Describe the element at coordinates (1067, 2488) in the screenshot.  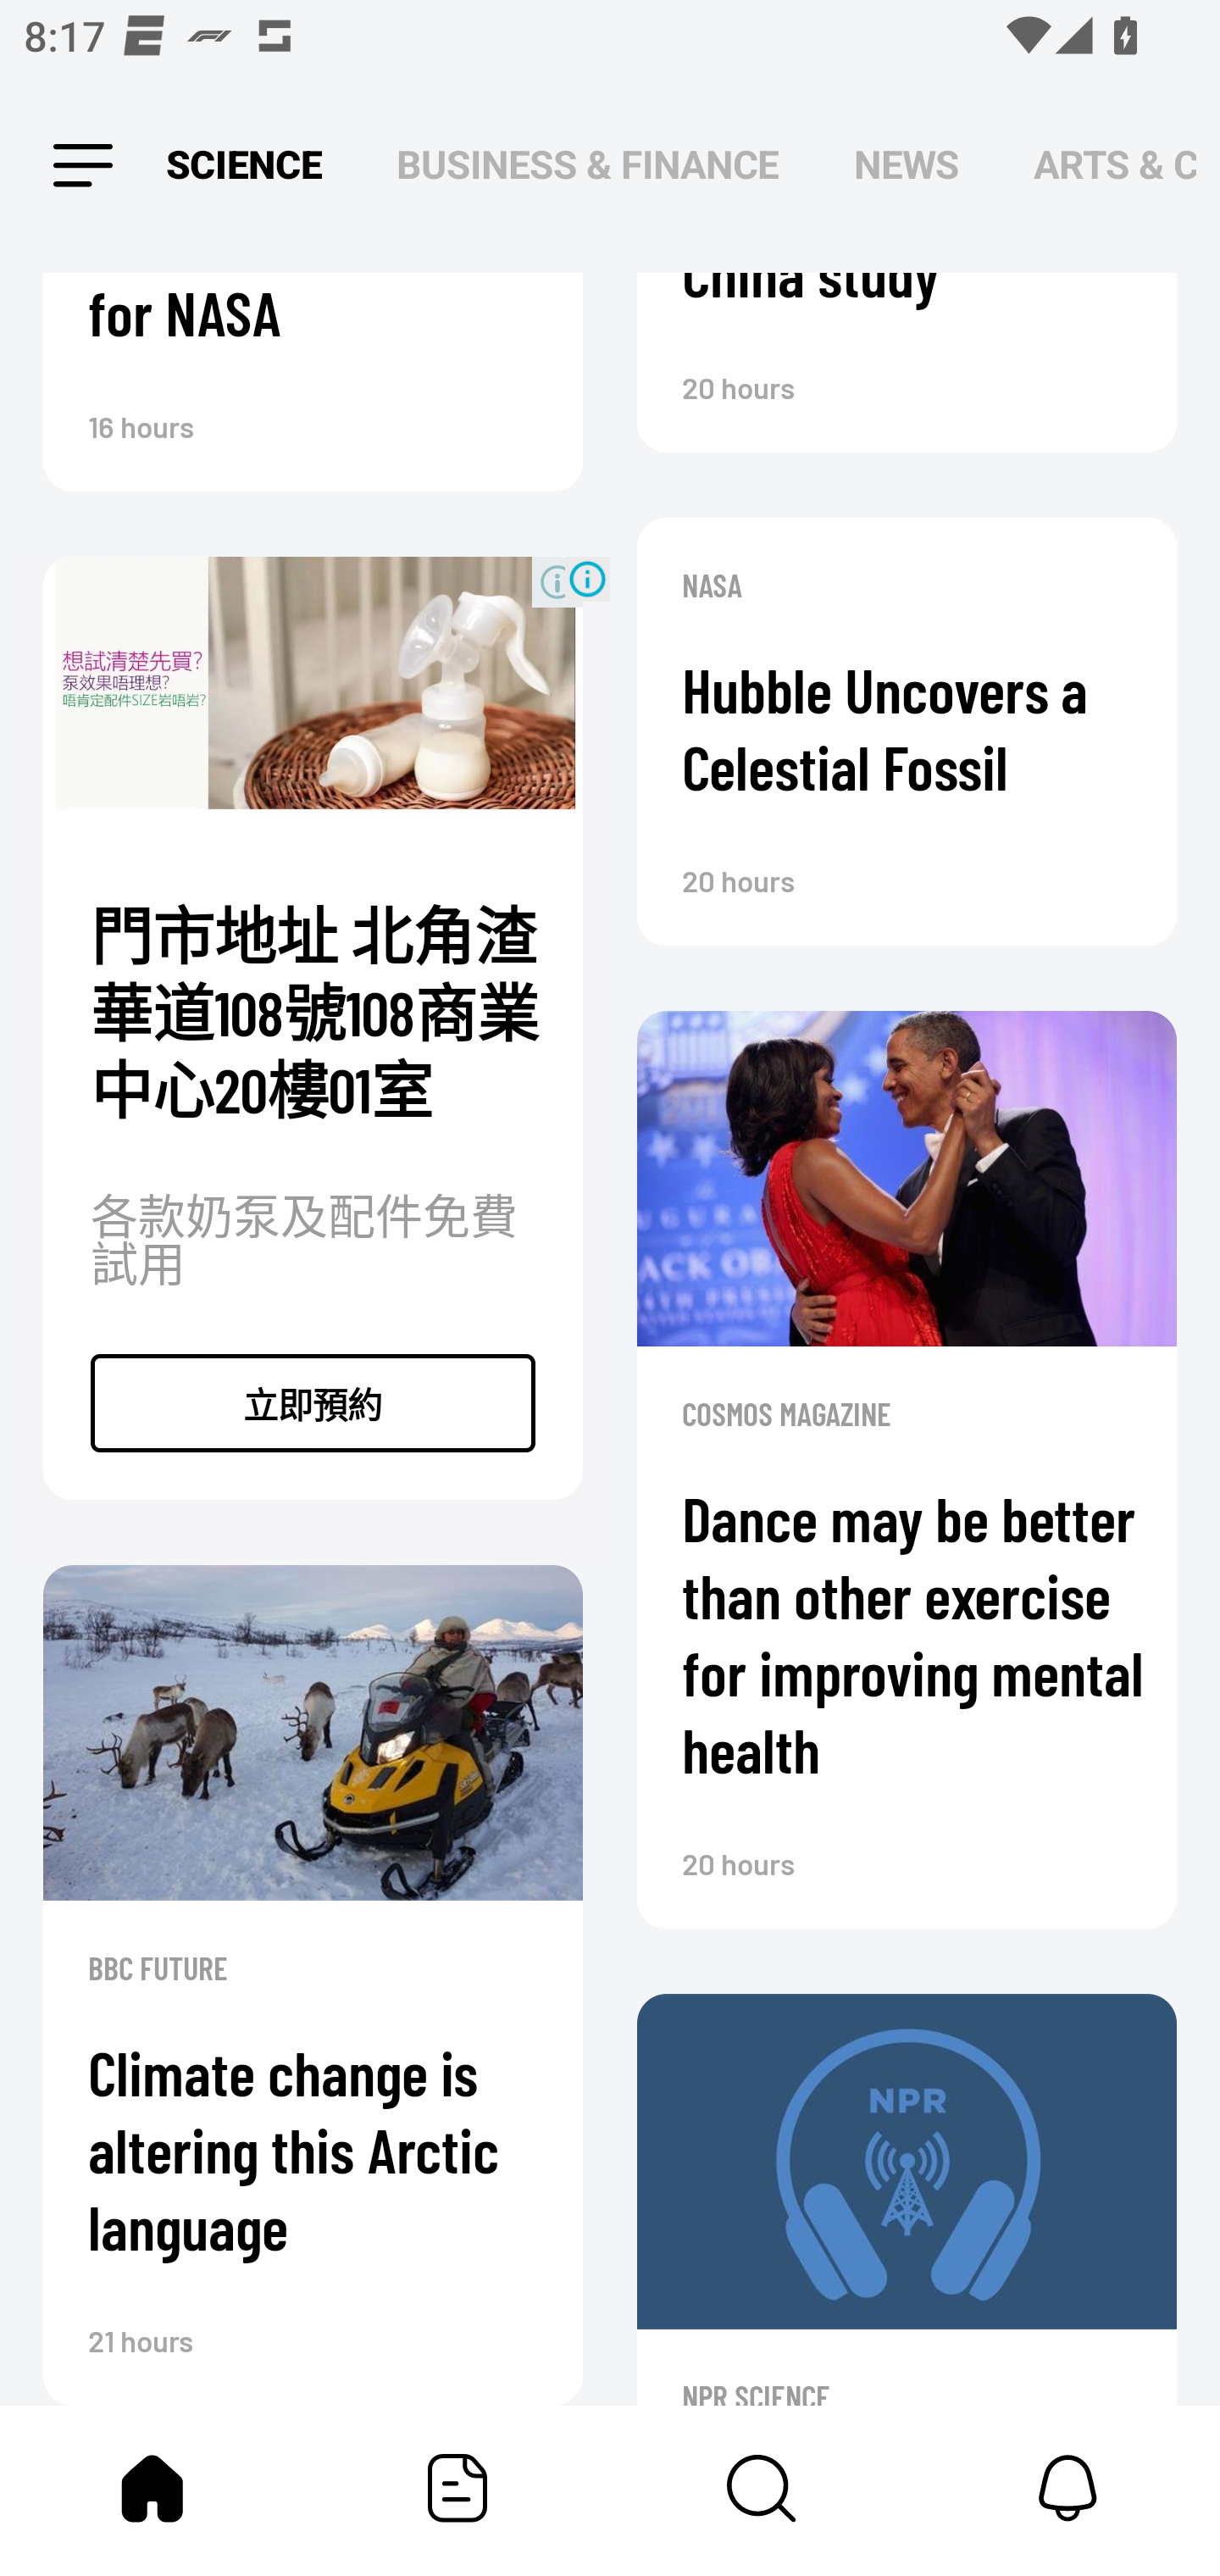
I see `Notifications` at that location.